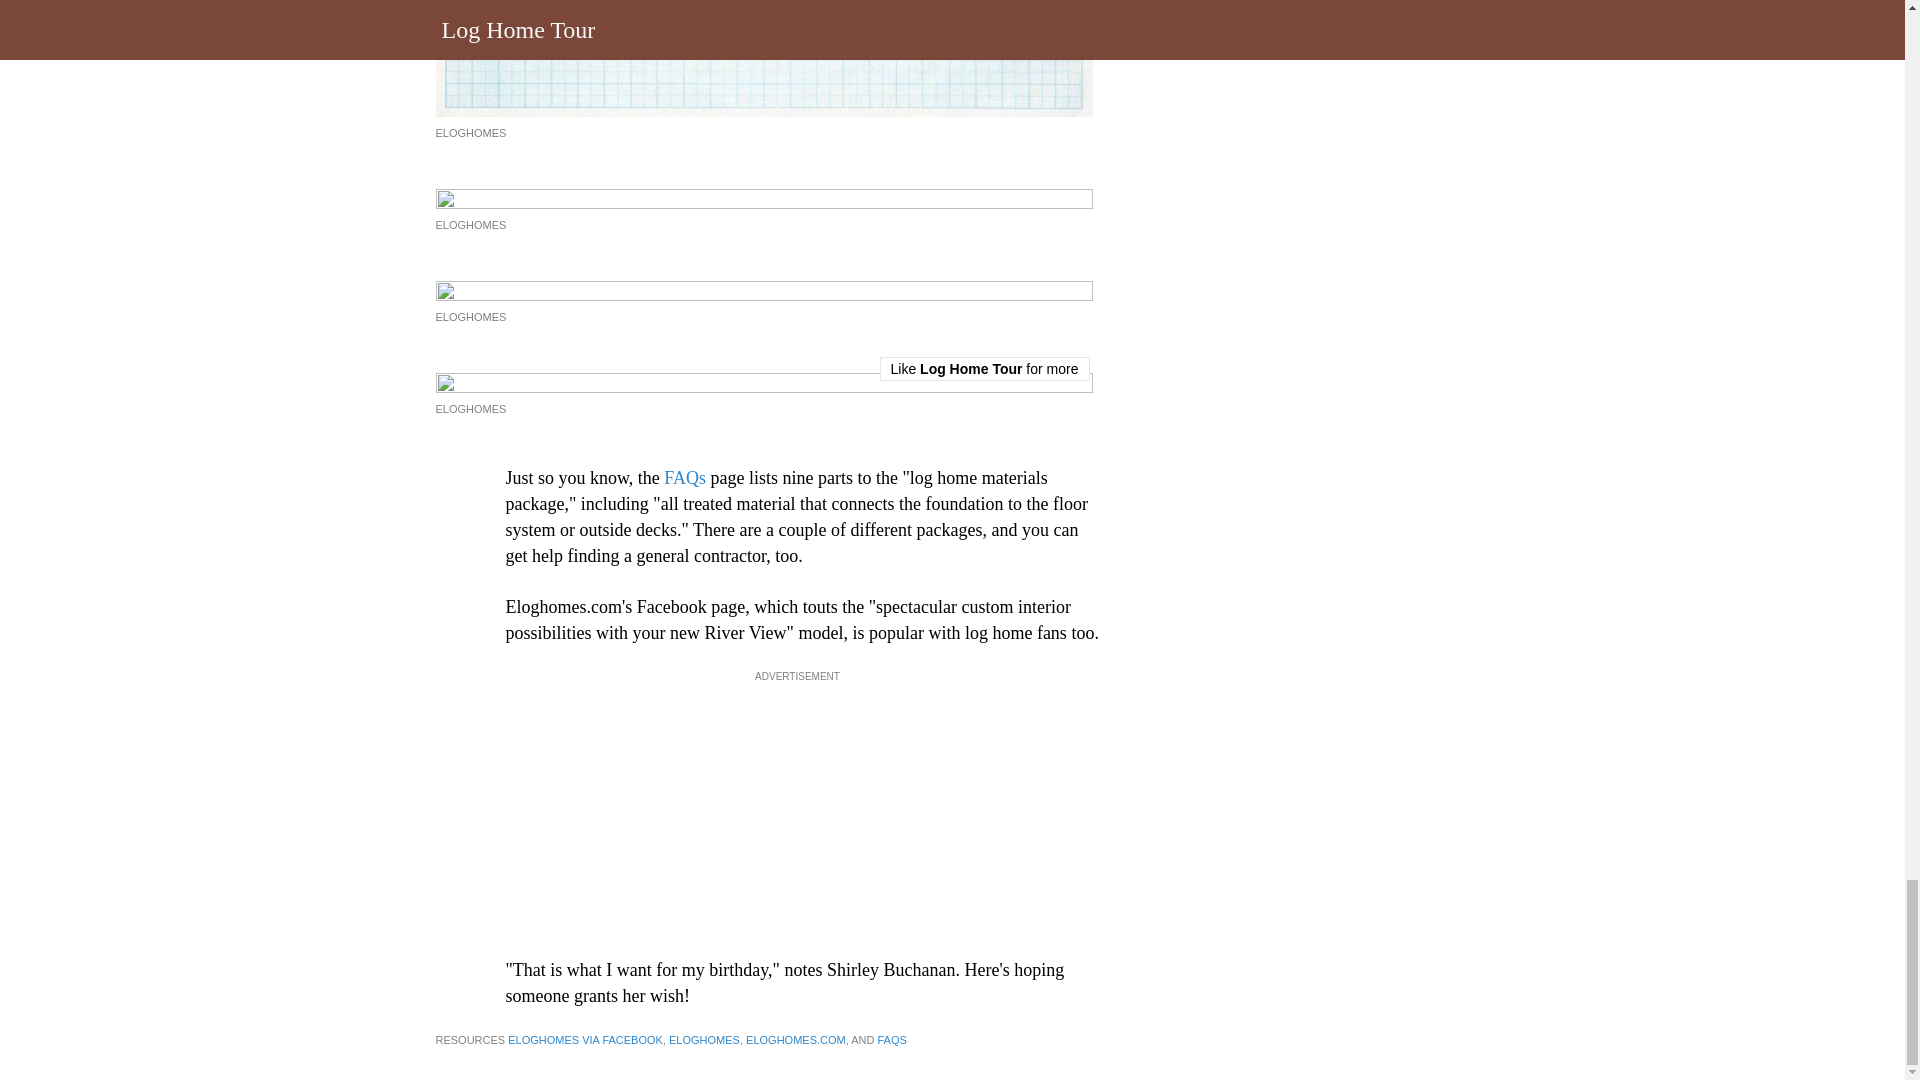 This screenshot has height=1080, width=1920. What do you see at coordinates (470, 225) in the screenshot?
I see `ELOGHOMES` at bounding box center [470, 225].